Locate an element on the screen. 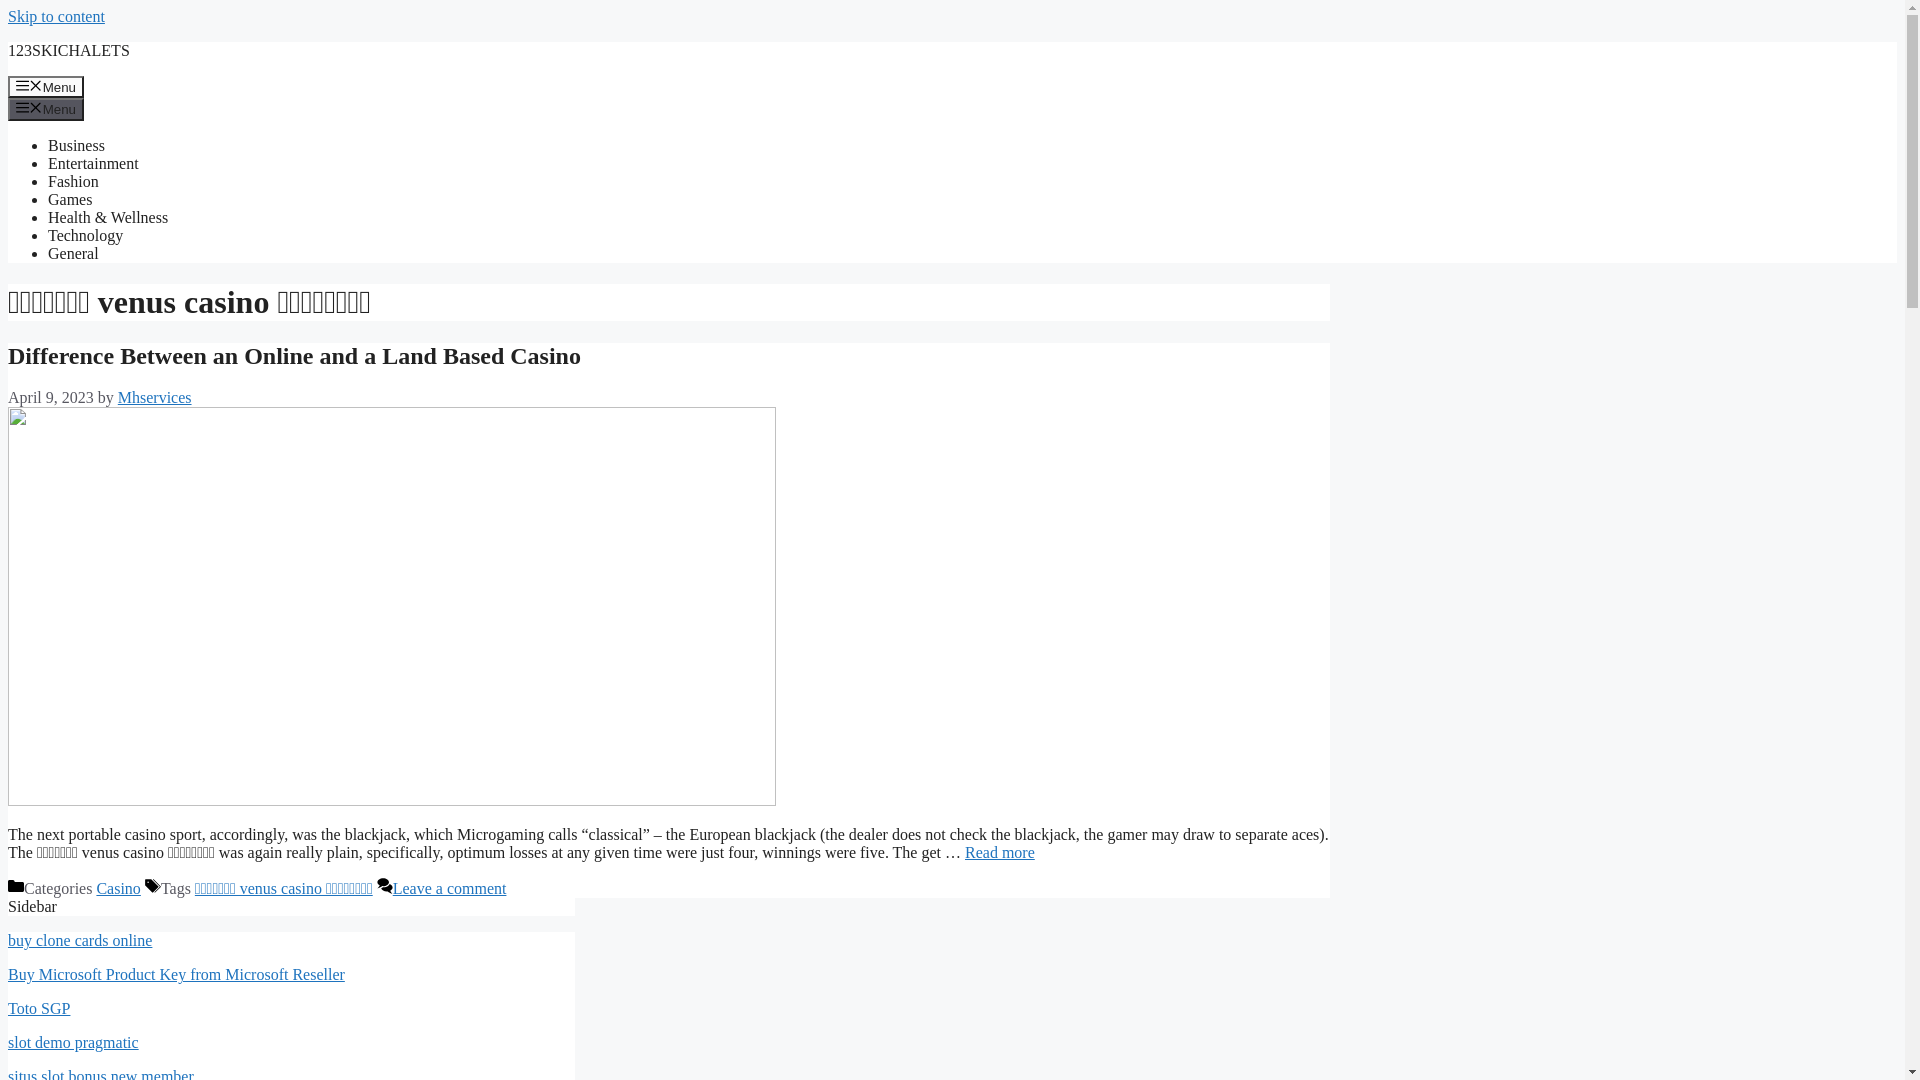 The image size is (1920, 1080). Games is located at coordinates (70, 200).